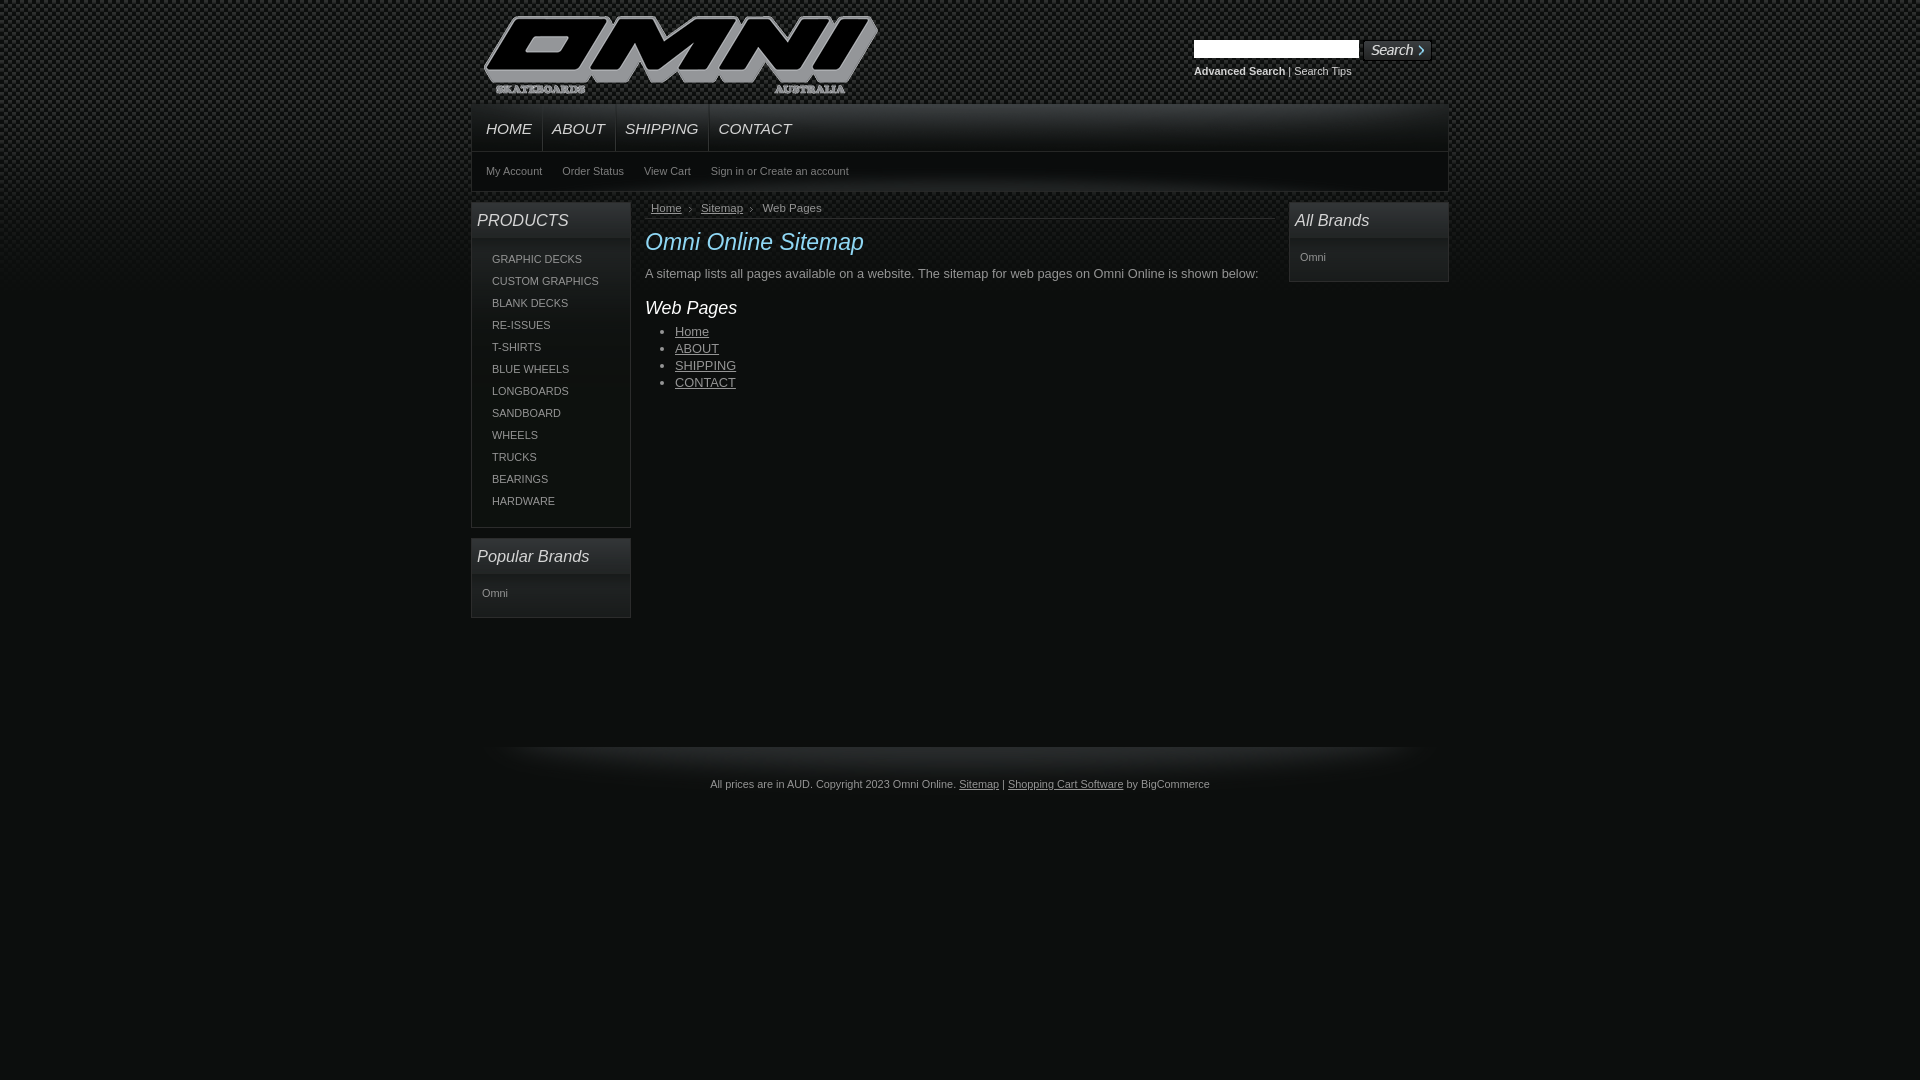  Describe the element at coordinates (706, 366) in the screenshot. I see `SHIPPING` at that location.